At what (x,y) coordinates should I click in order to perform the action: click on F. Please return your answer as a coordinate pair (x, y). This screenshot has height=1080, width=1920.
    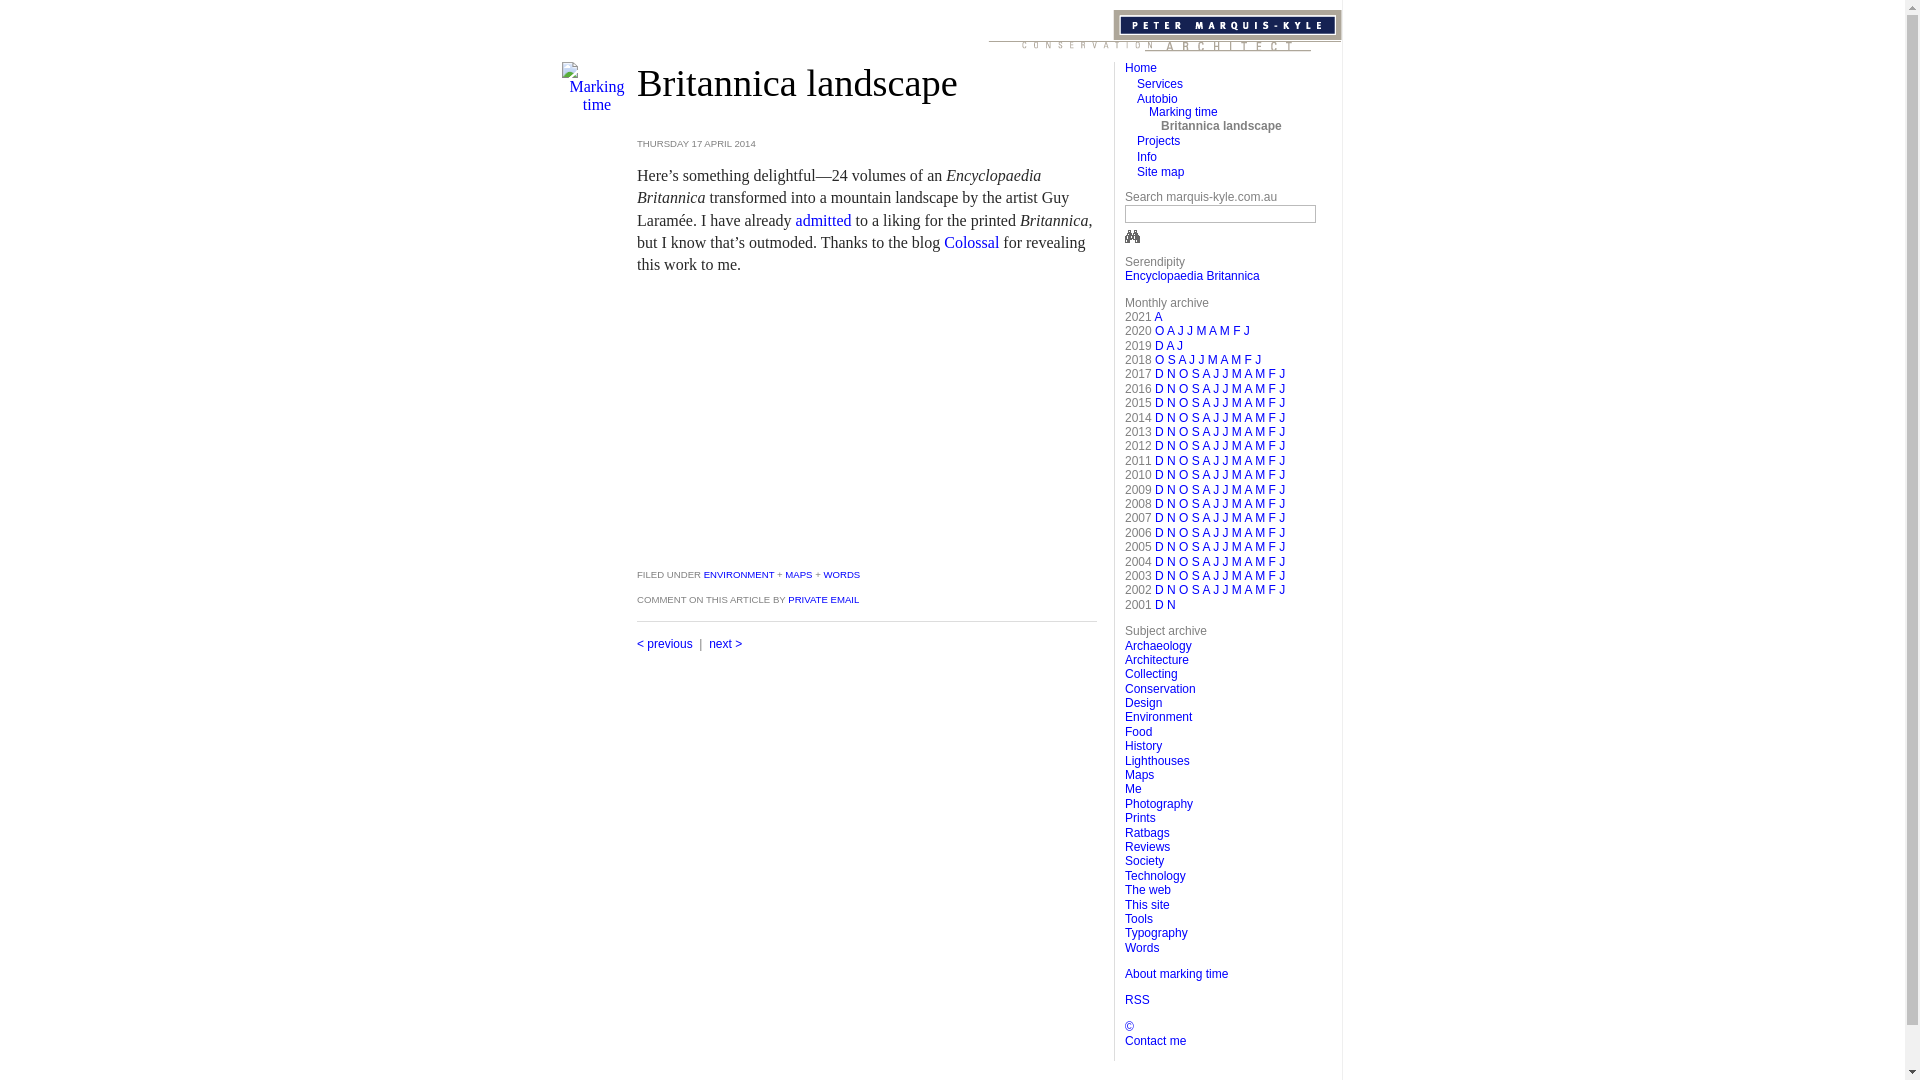
    Looking at the image, I should click on (1272, 374).